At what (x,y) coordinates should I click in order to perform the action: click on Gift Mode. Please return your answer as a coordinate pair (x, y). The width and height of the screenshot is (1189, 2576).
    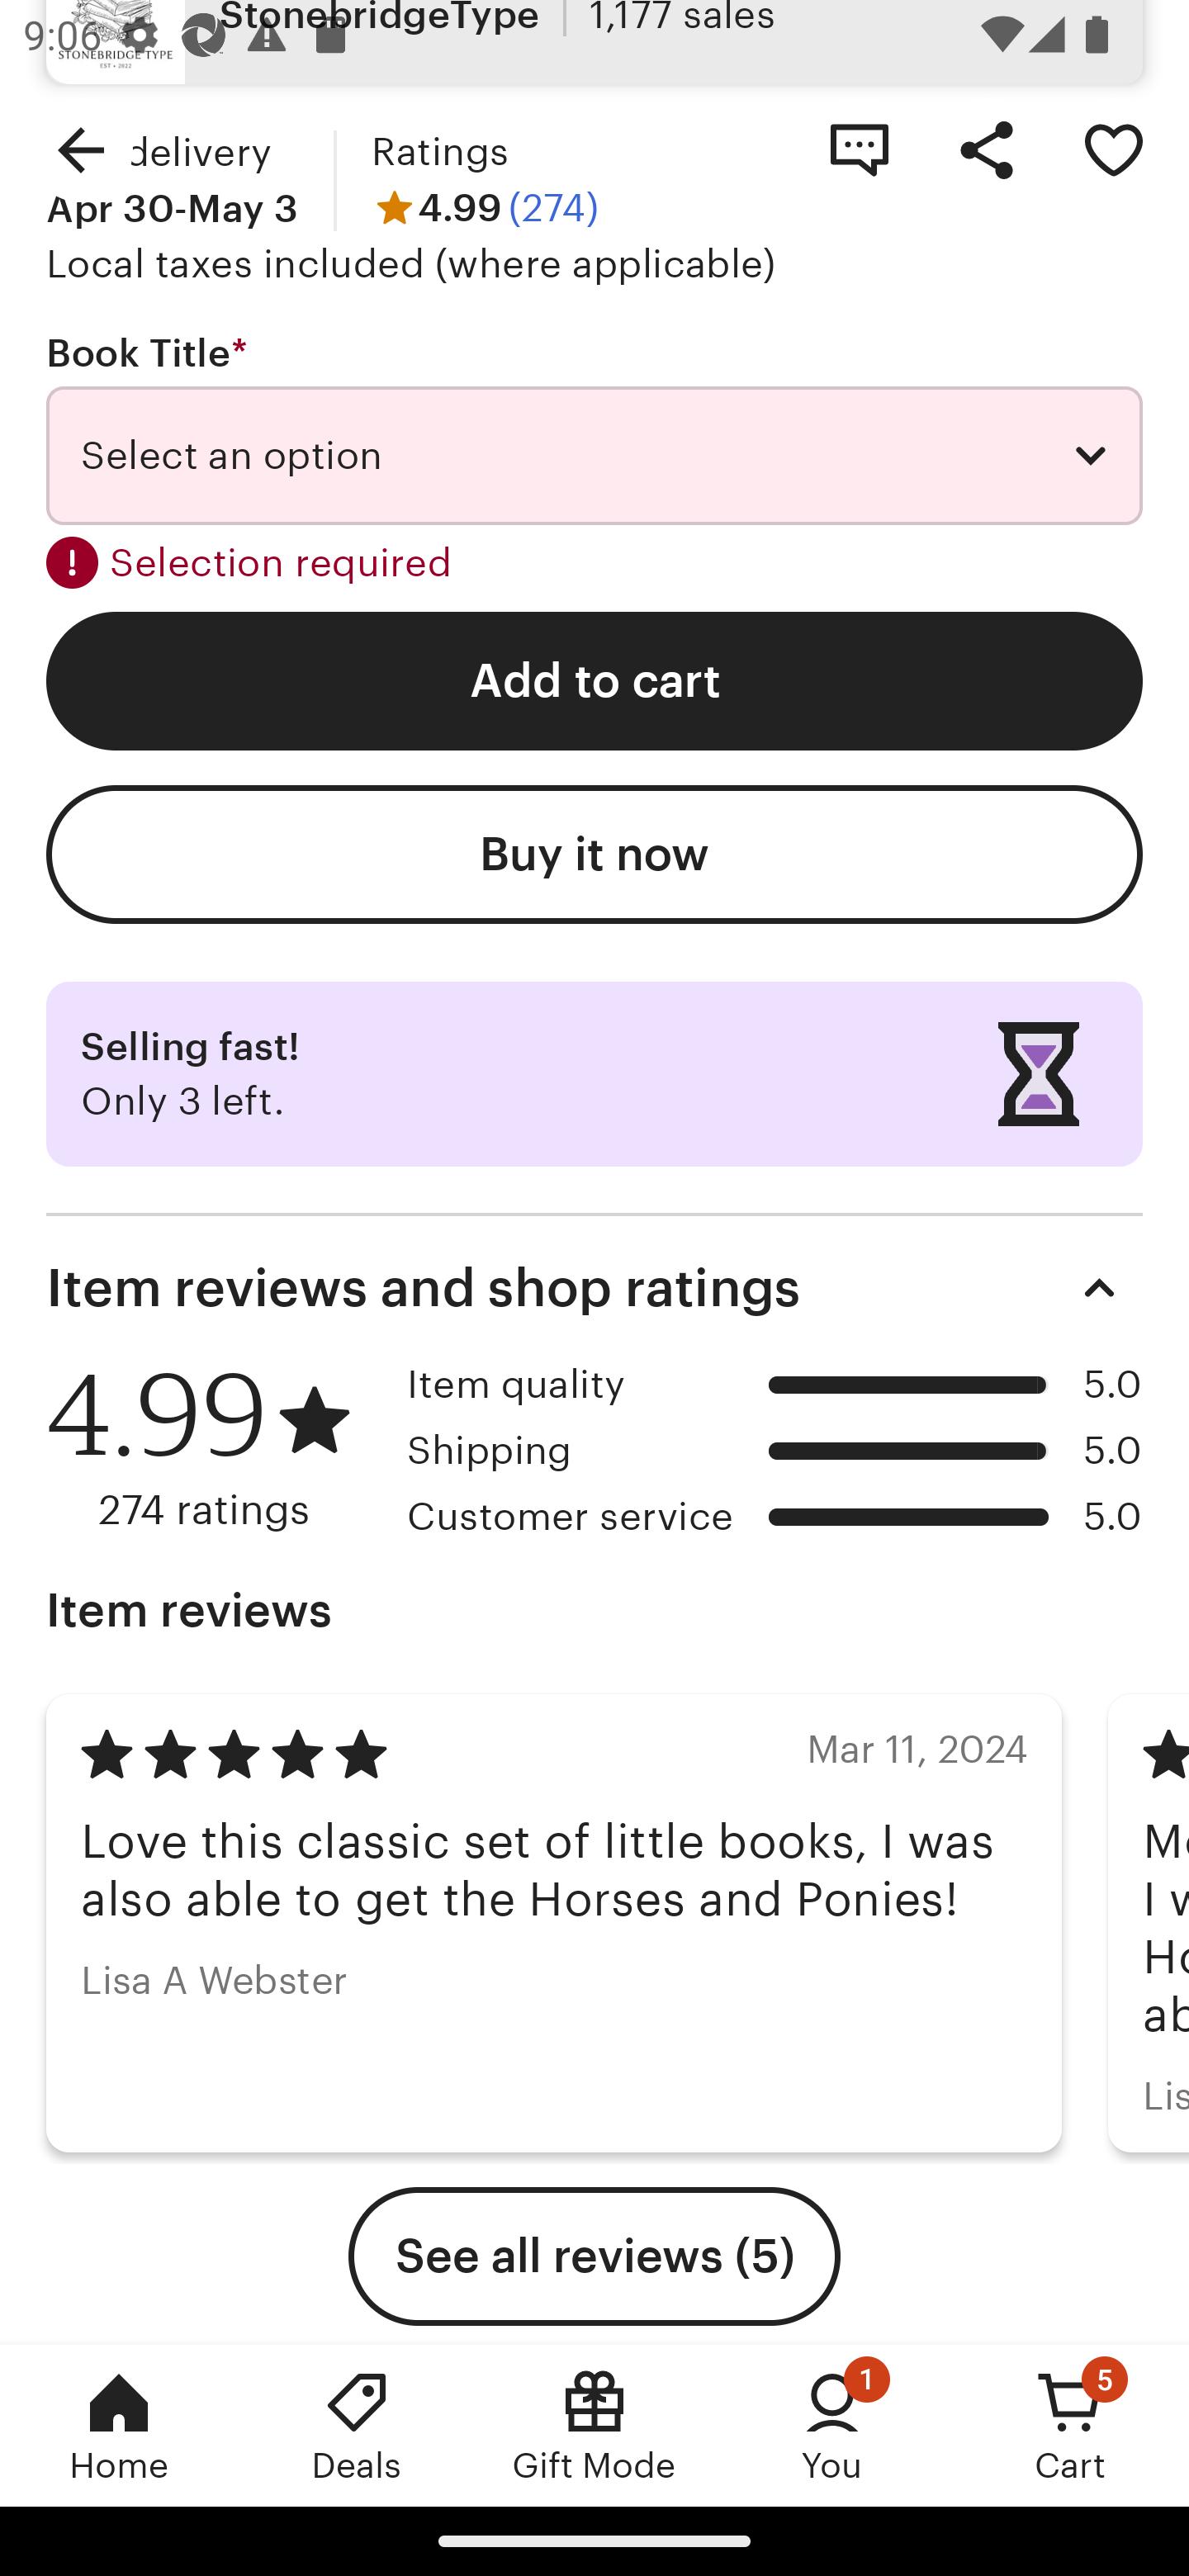
    Looking at the image, I should click on (594, 2425).